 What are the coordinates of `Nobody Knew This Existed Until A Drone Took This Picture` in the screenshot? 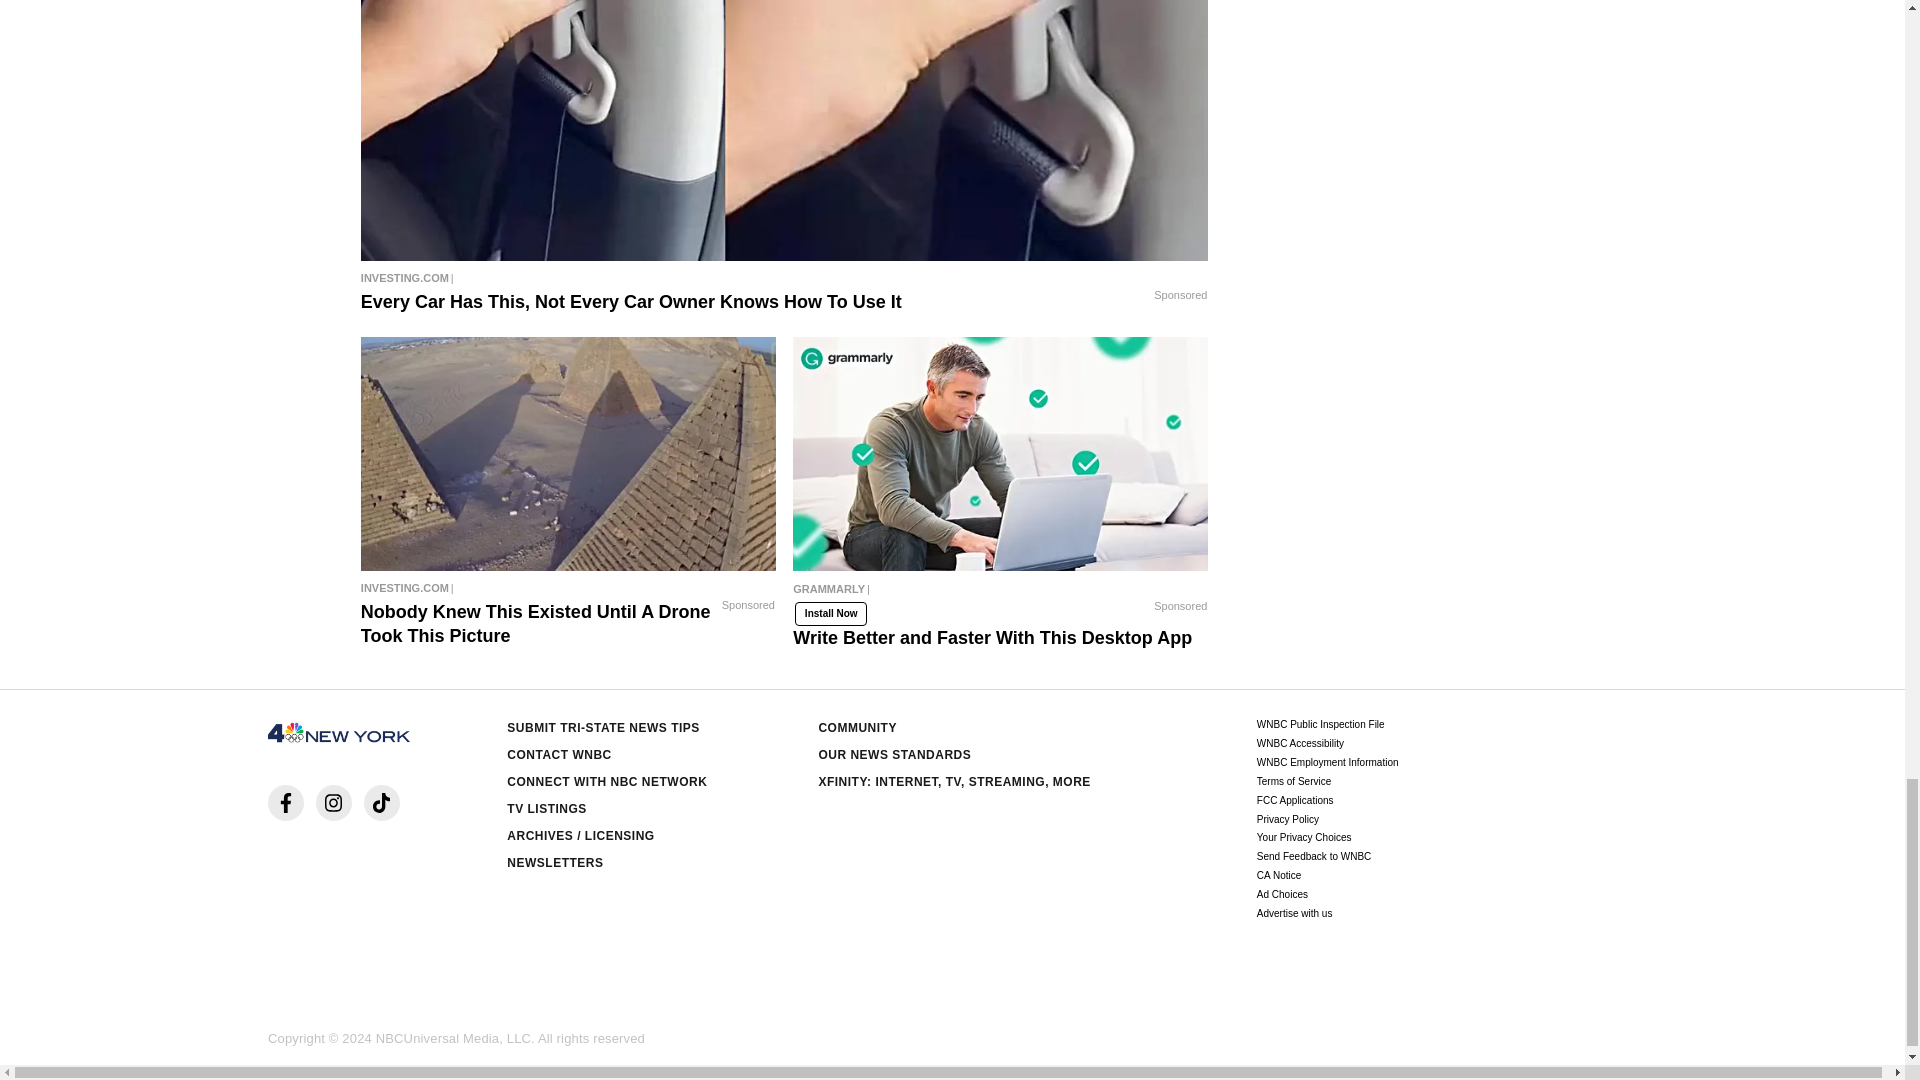 It's located at (568, 588).